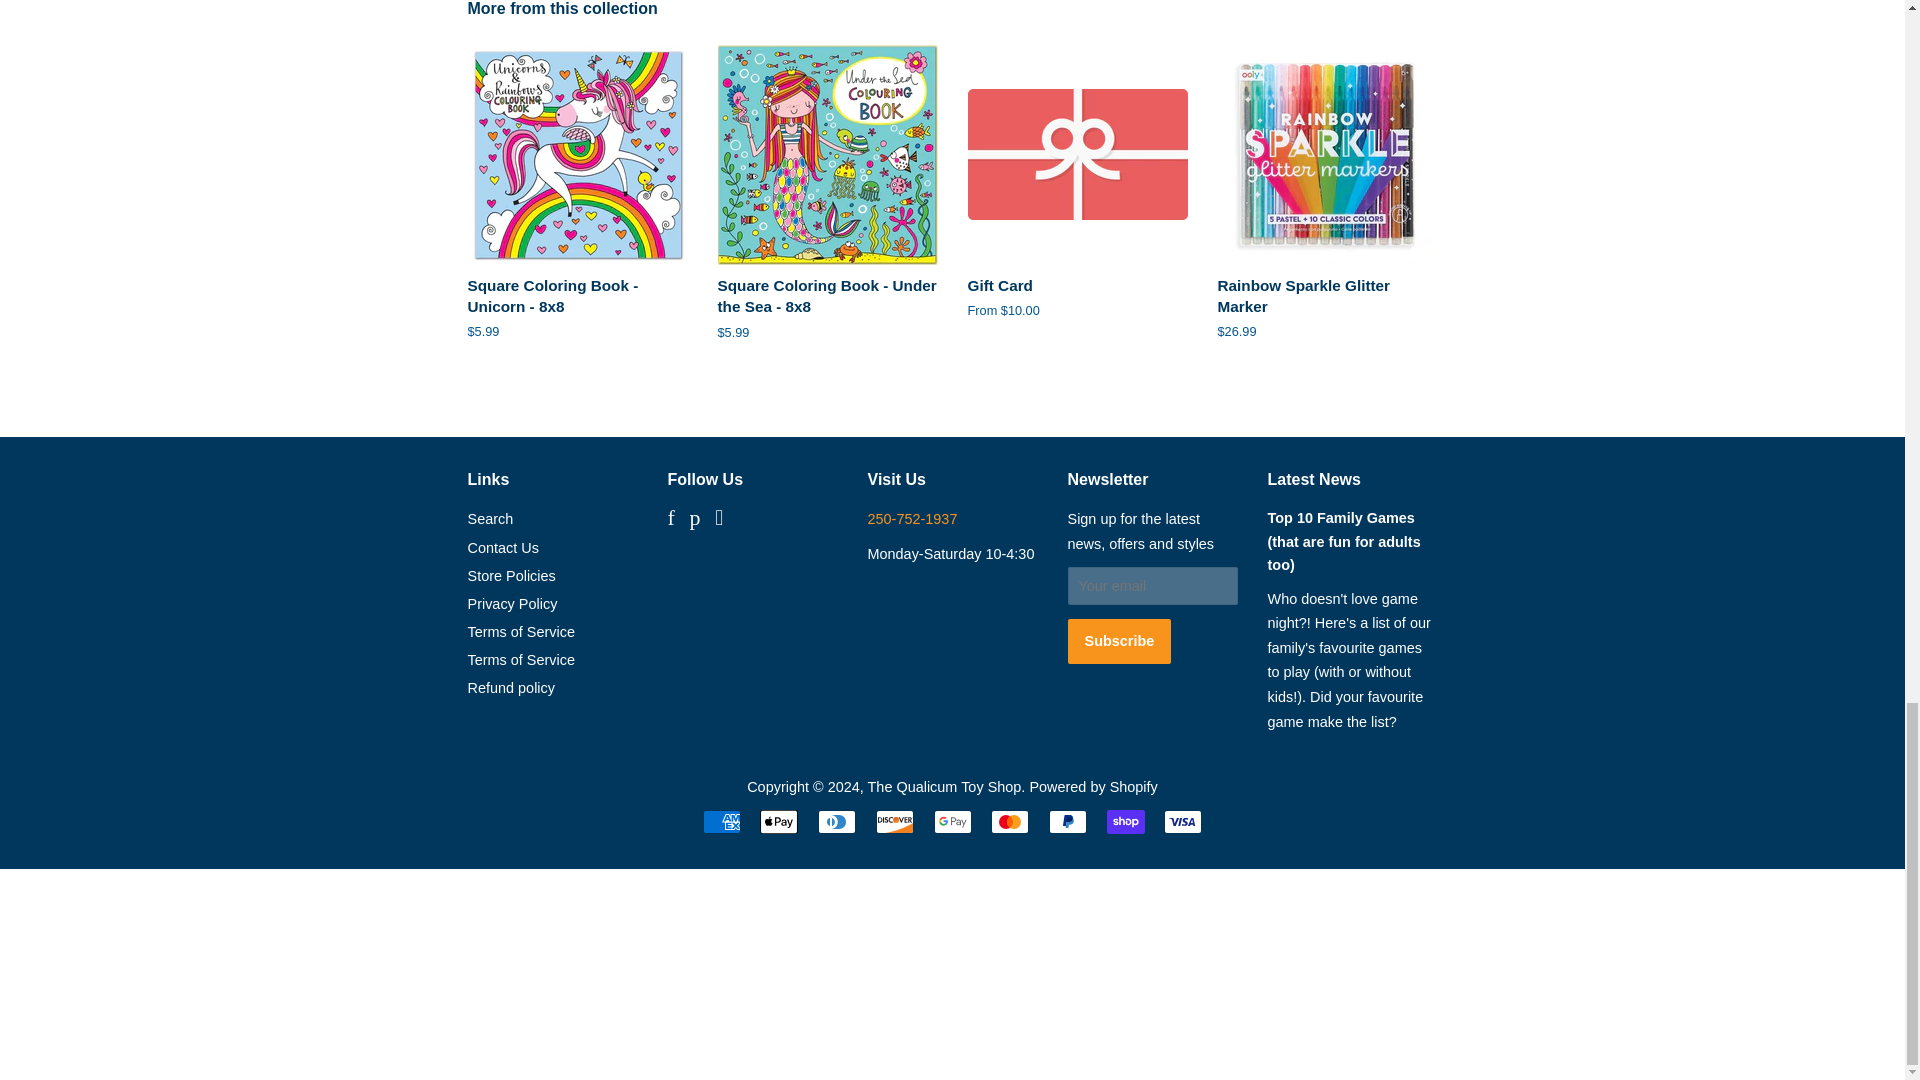 Image resolution: width=1920 pixels, height=1080 pixels. What do you see at coordinates (894, 822) in the screenshot?
I see `Discover` at bounding box center [894, 822].